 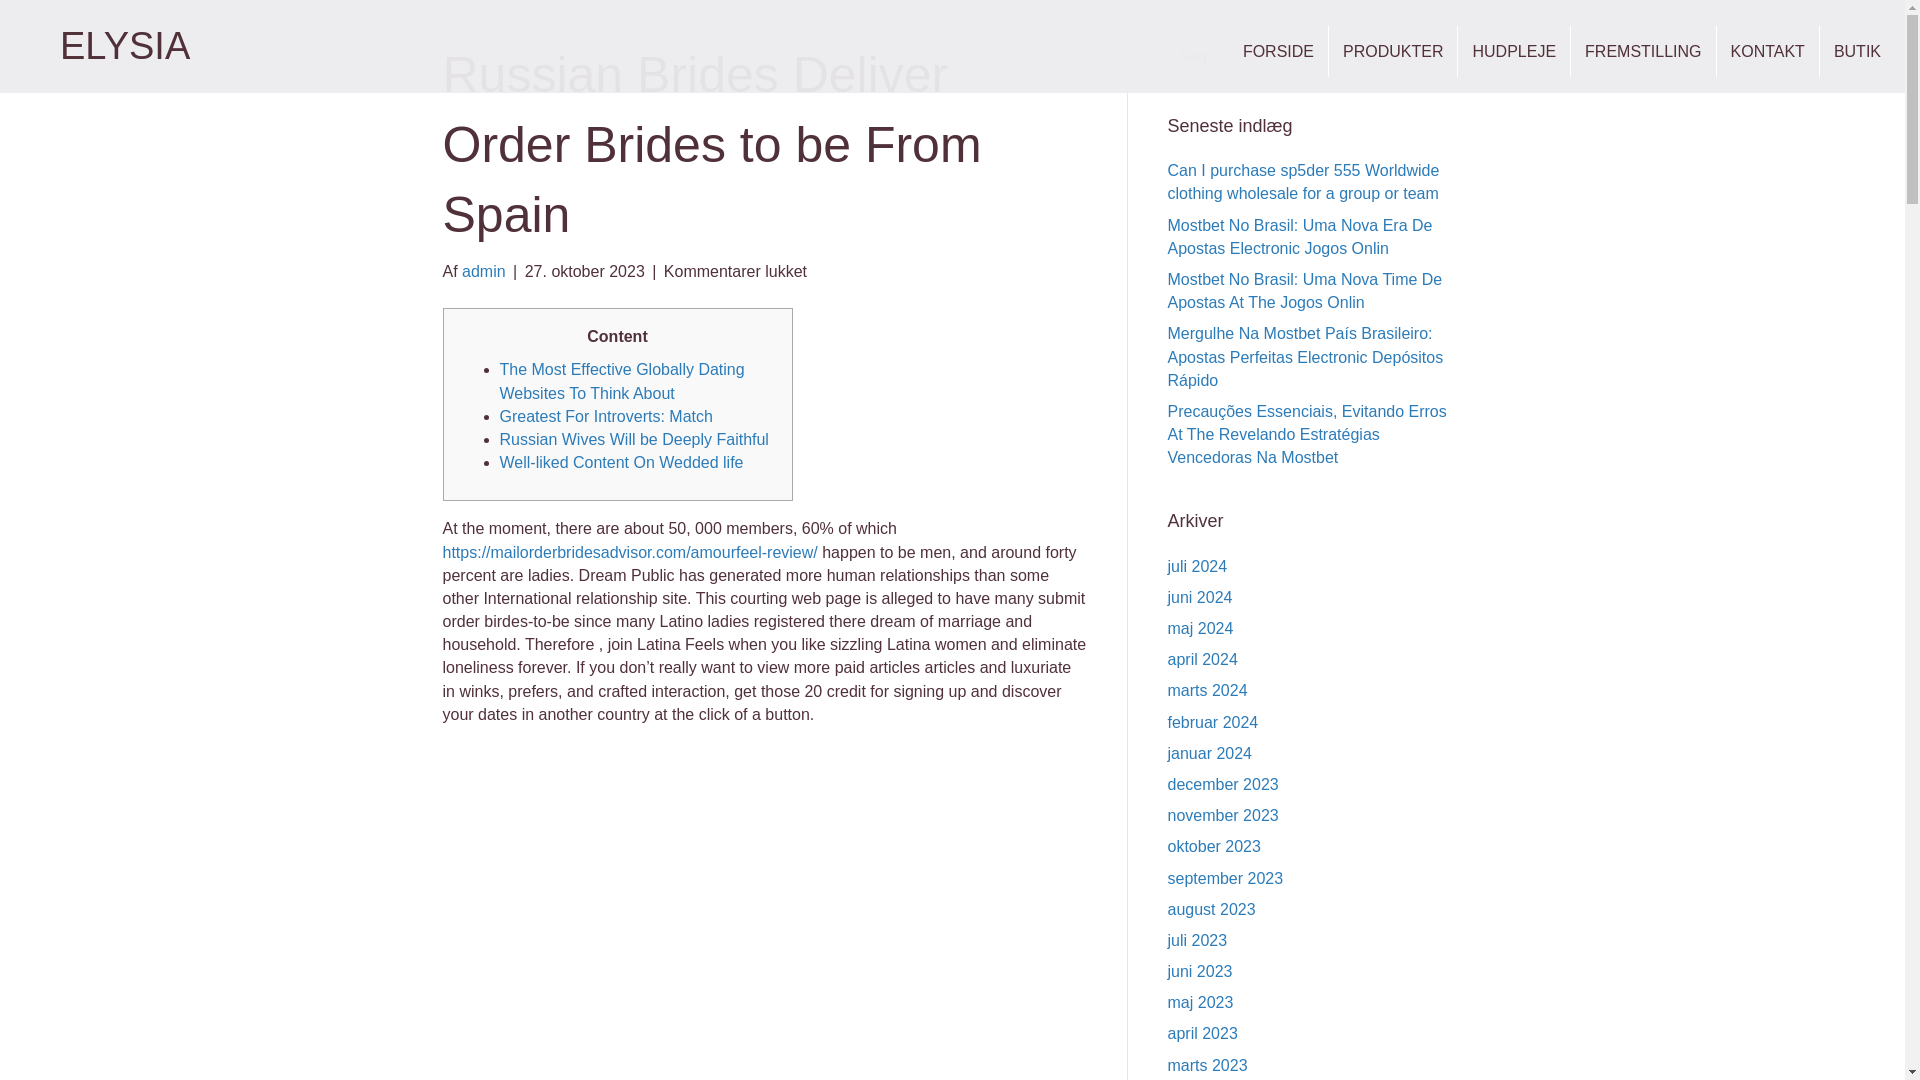 What do you see at coordinates (1278, 50) in the screenshot?
I see `FORSIDE` at bounding box center [1278, 50].